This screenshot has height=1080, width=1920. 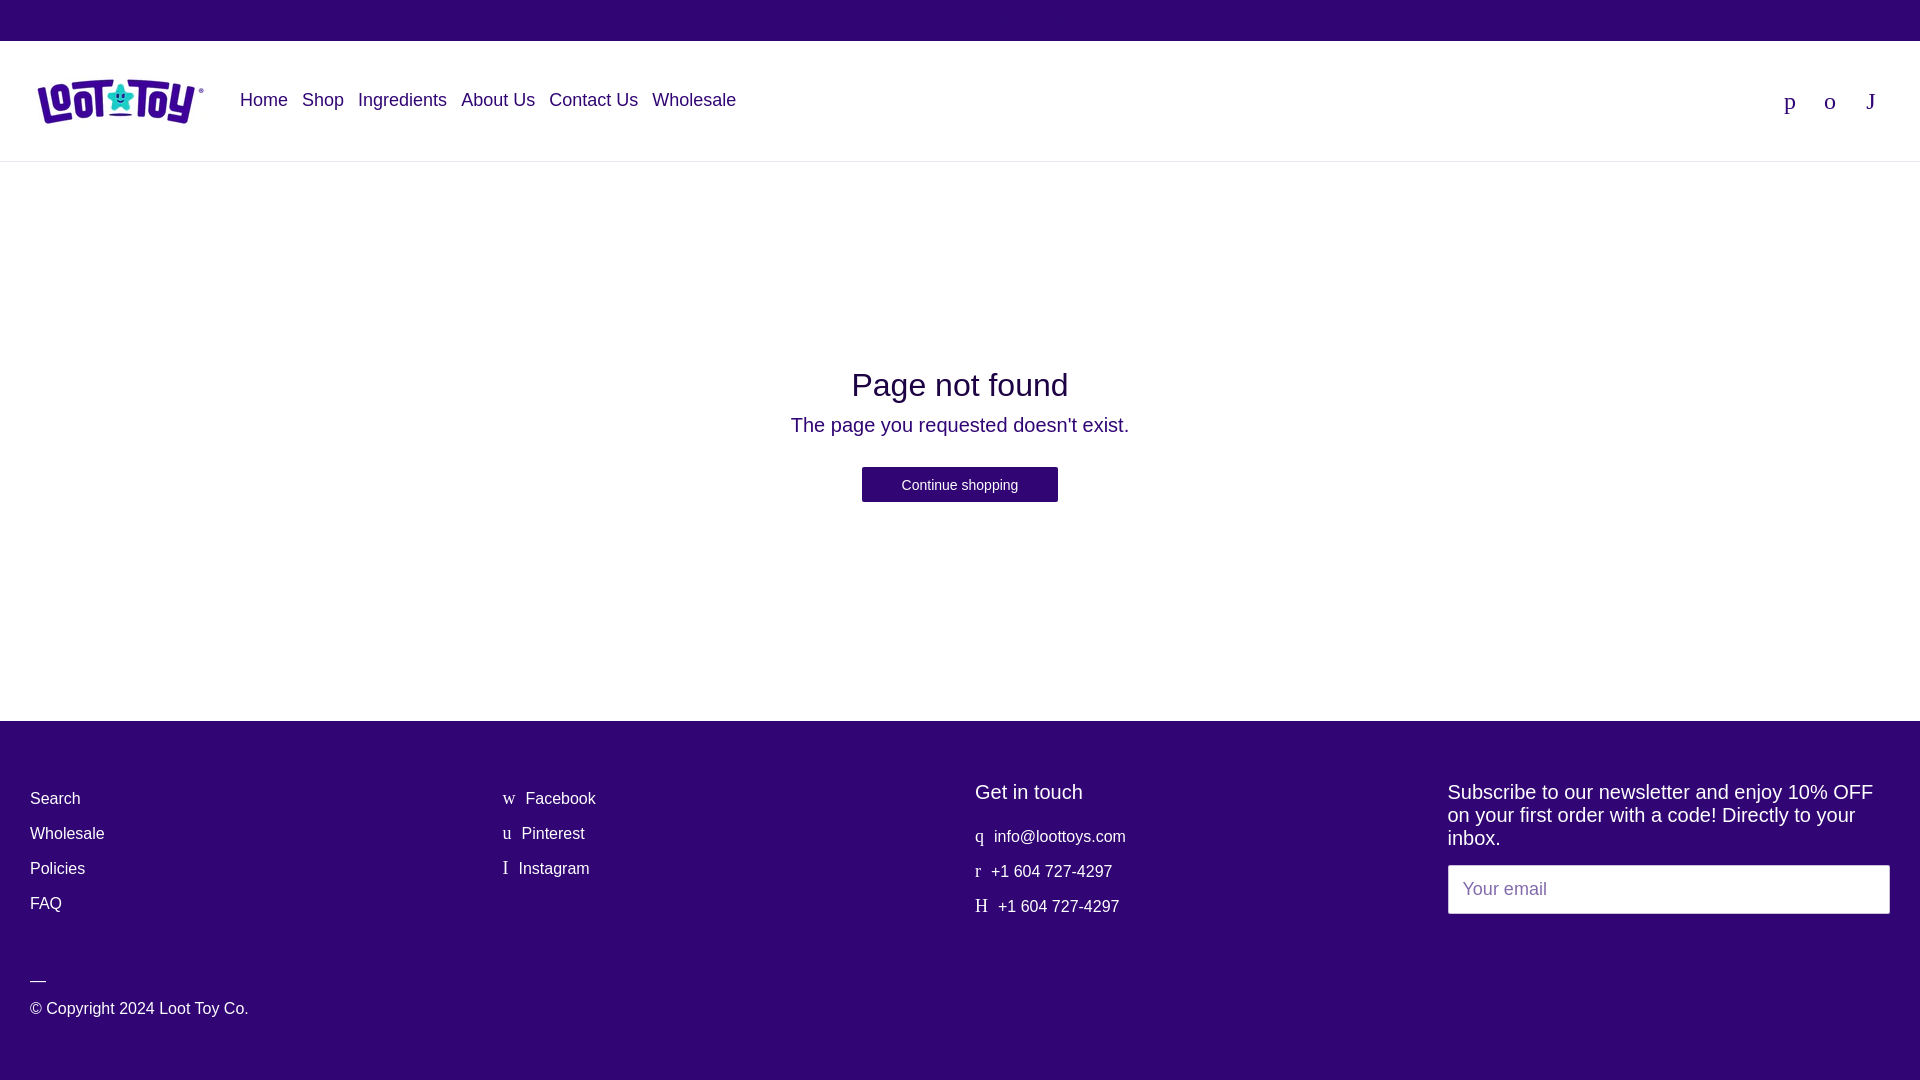 What do you see at coordinates (593, 100) in the screenshot?
I see `Contact Us` at bounding box center [593, 100].